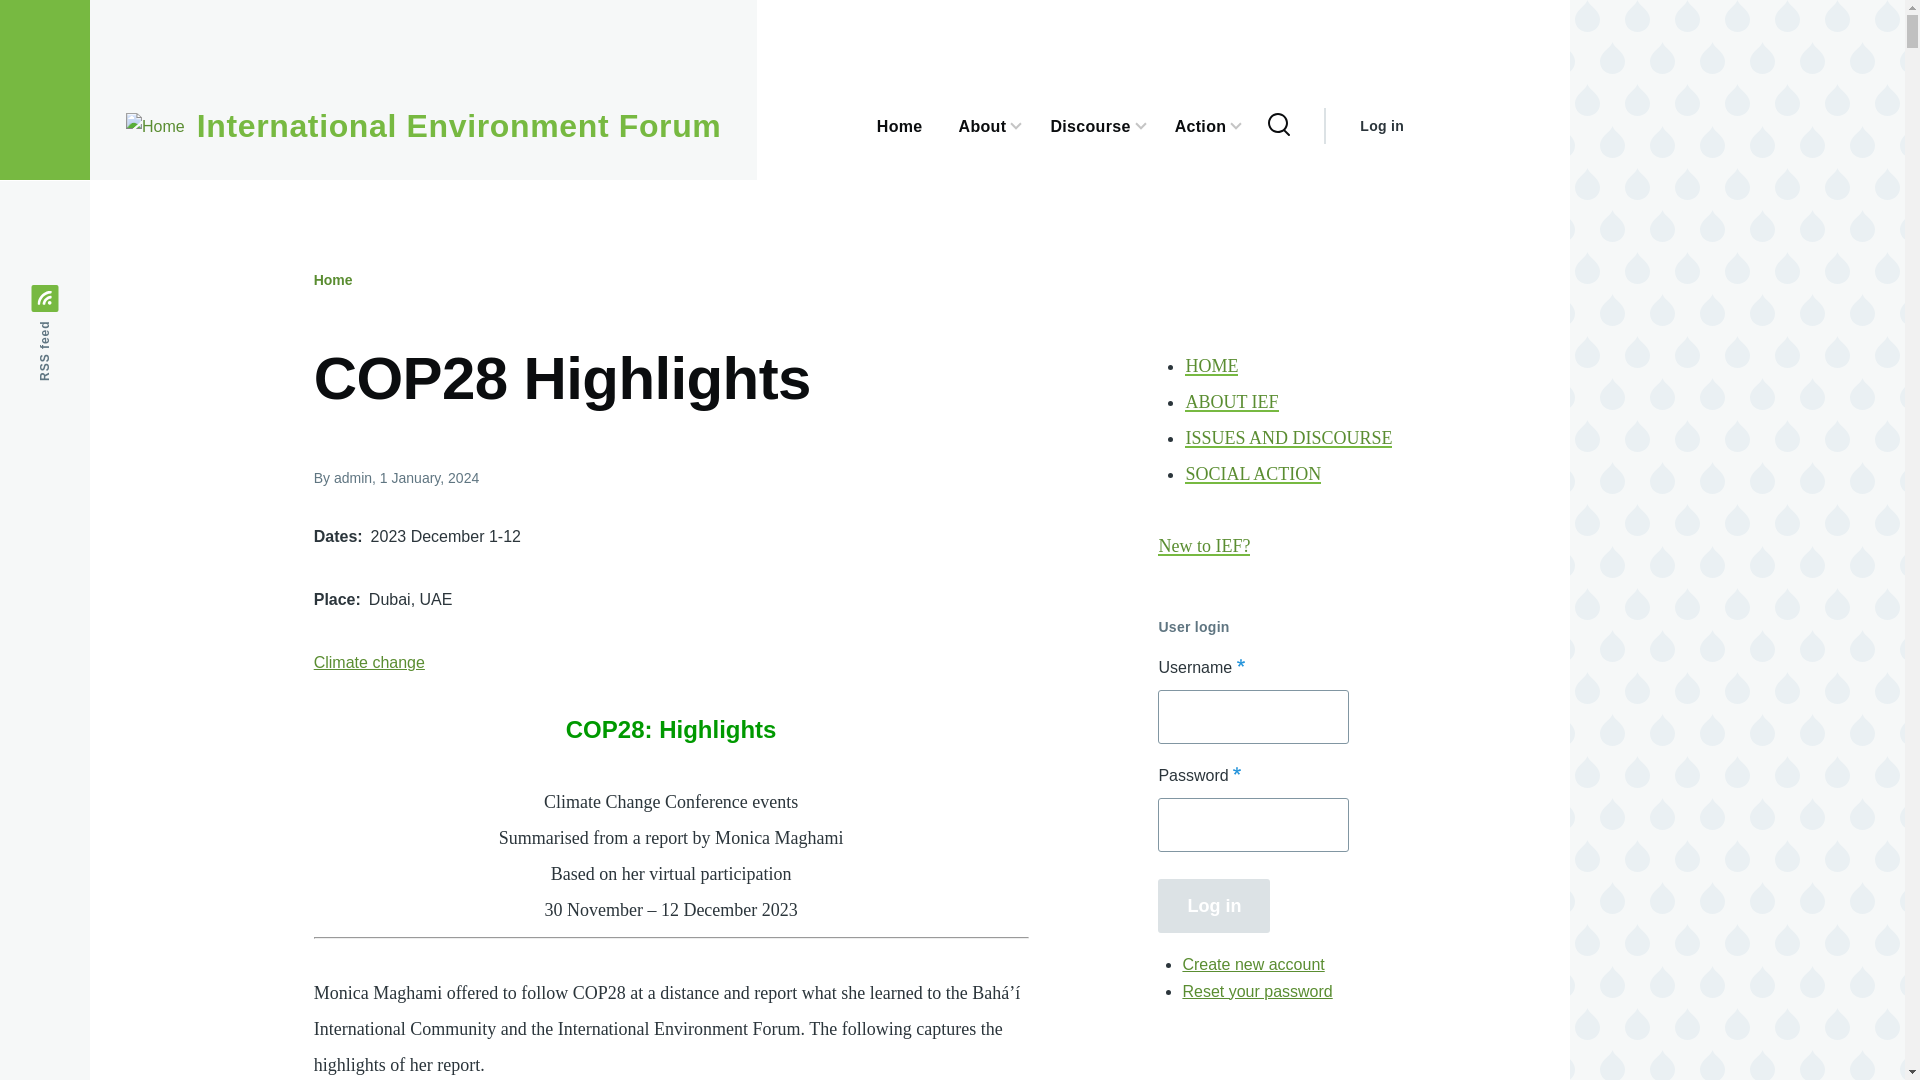 Image resolution: width=1920 pixels, height=1080 pixels. What do you see at coordinates (1381, 126) in the screenshot?
I see `Log in` at bounding box center [1381, 126].